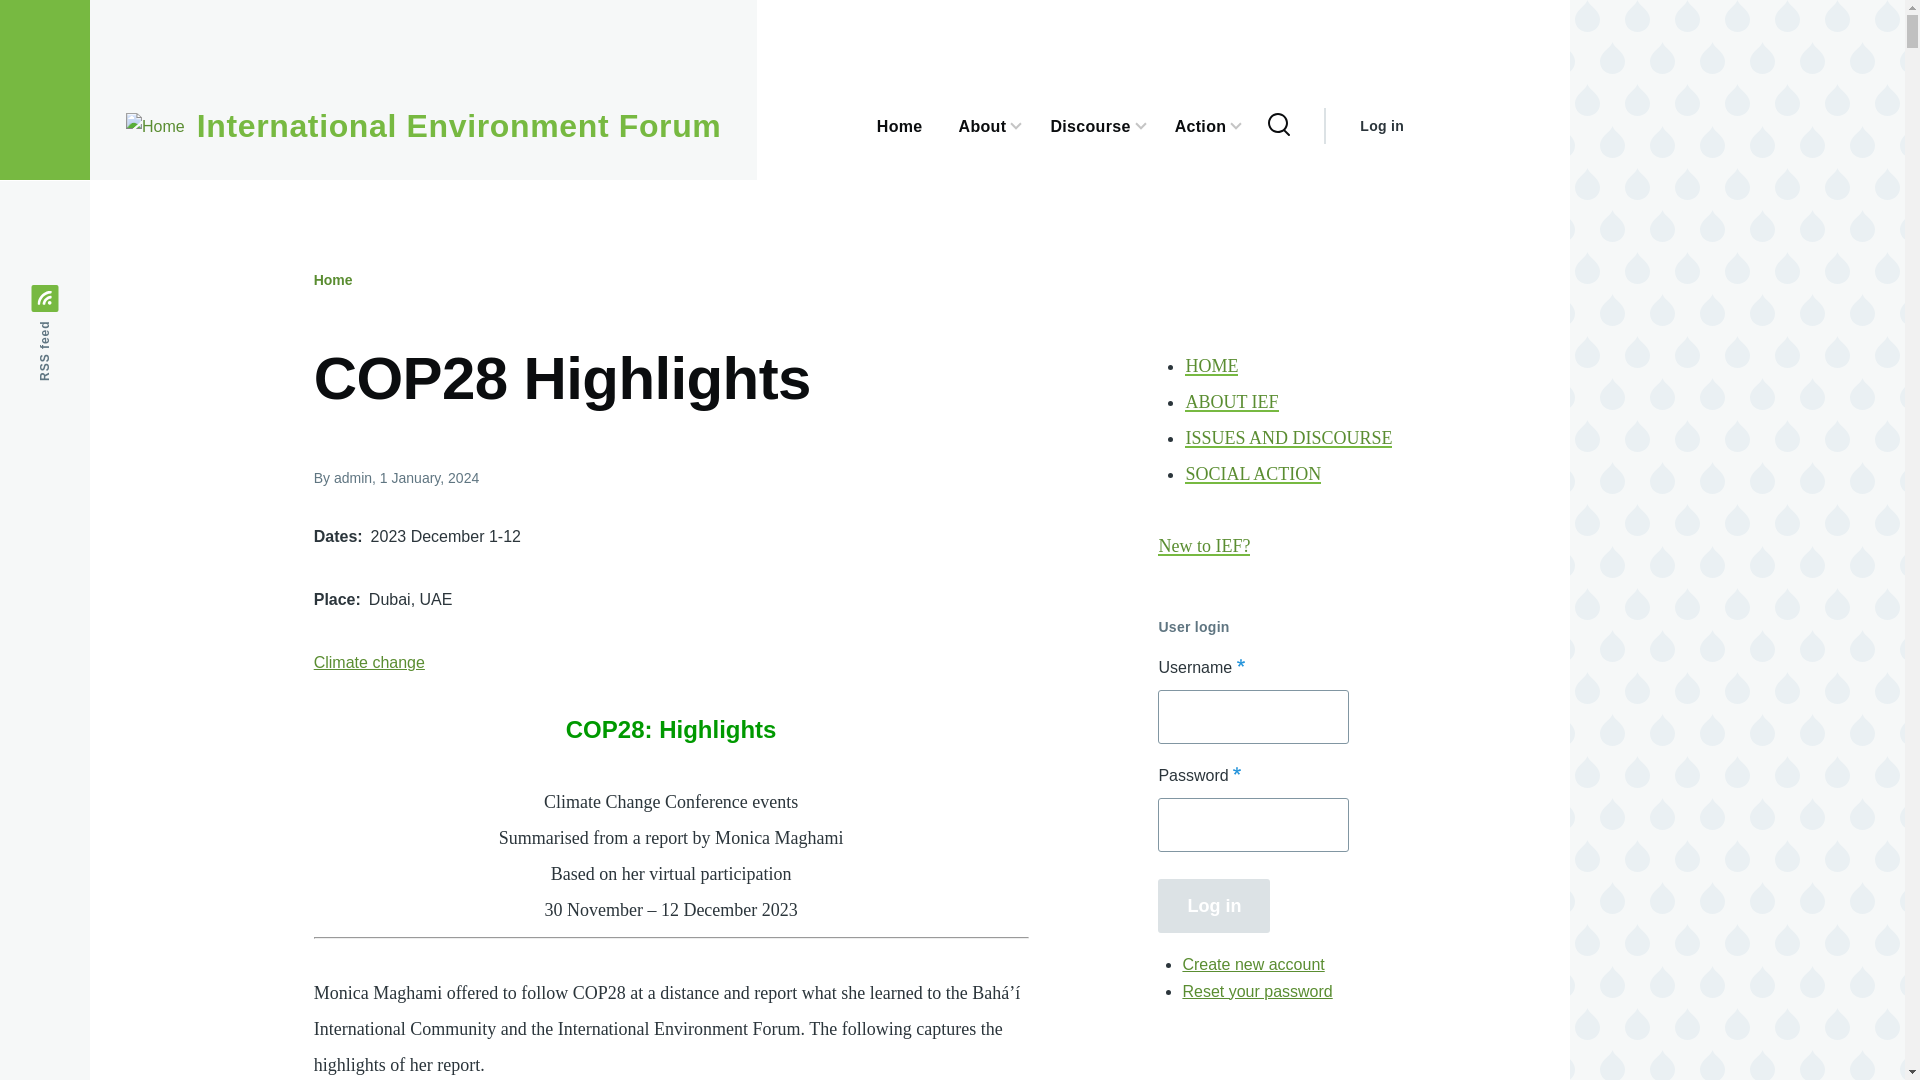 Image resolution: width=1920 pixels, height=1080 pixels. What do you see at coordinates (1381, 126) in the screenshot?
I see `Log in` at bounding box center [1381, 126].